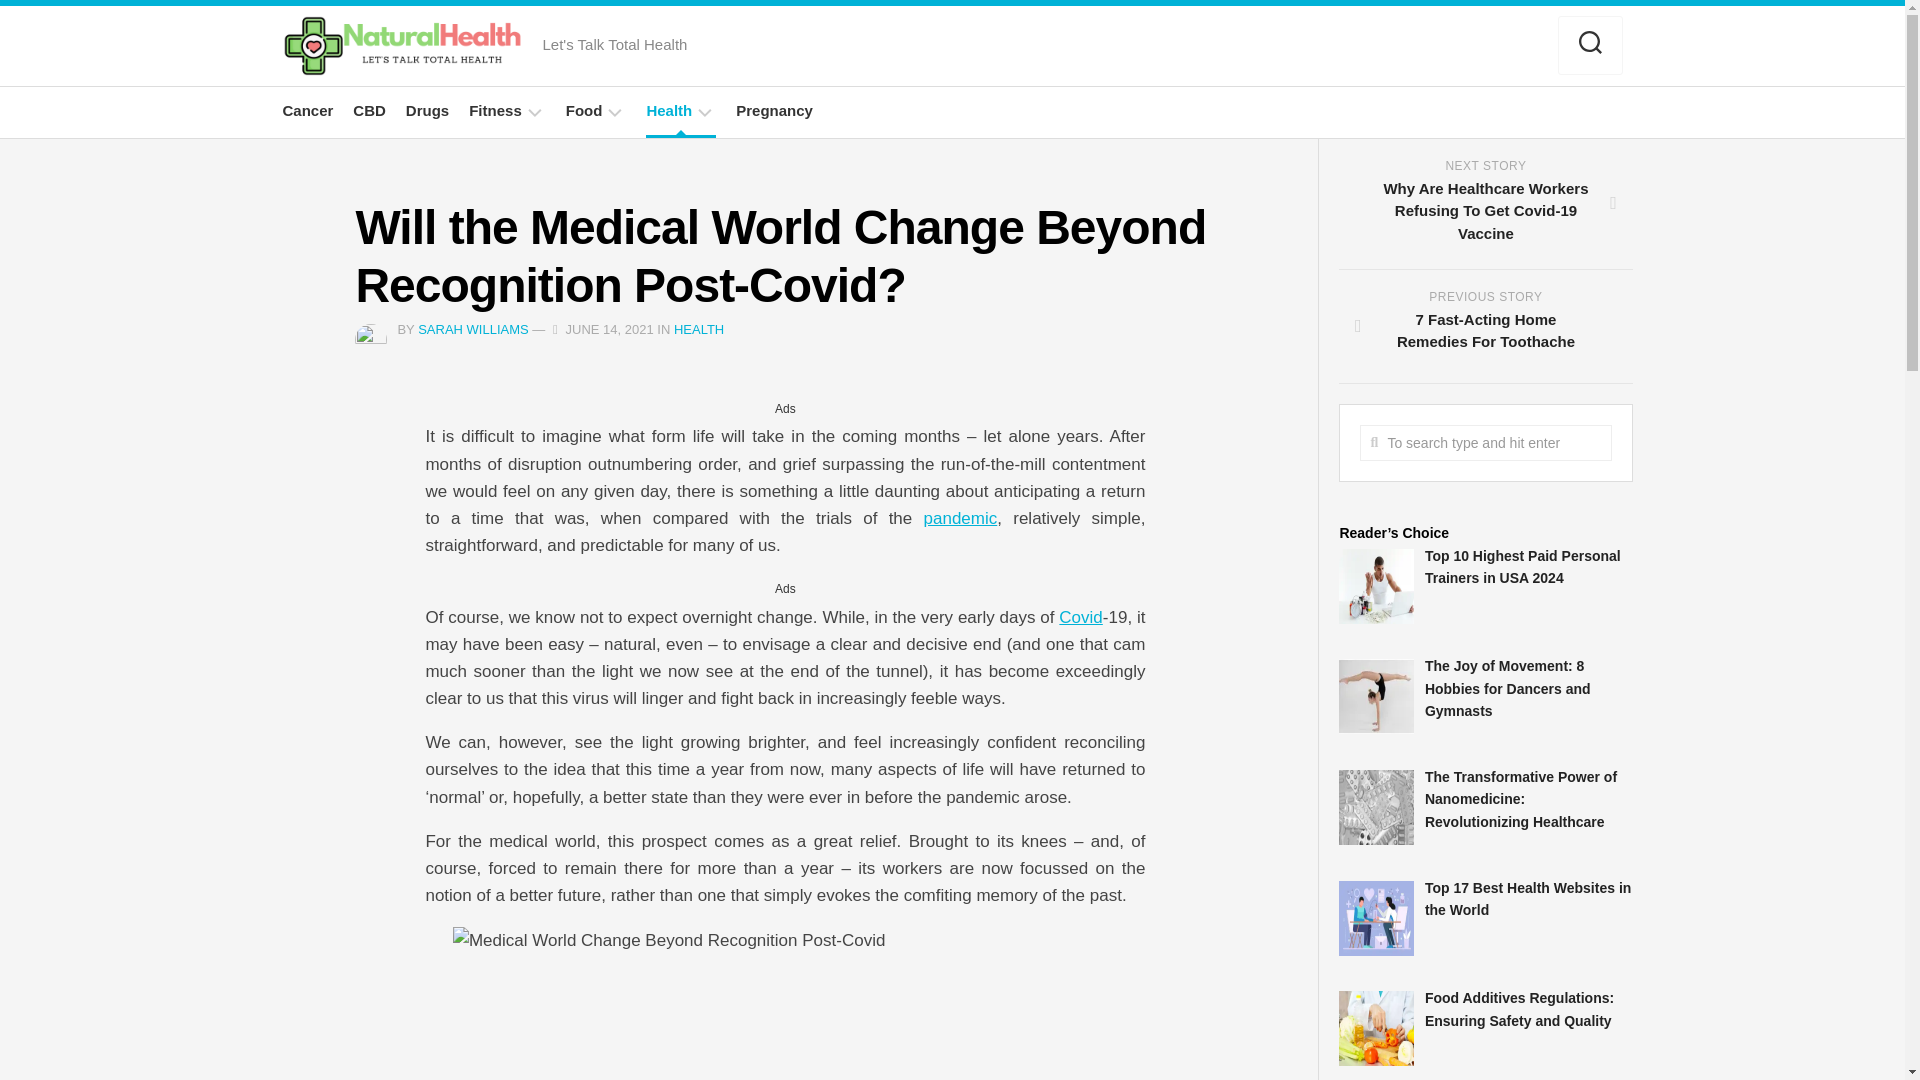 The height and width of the screenshot is (1080, 1920). What do you see at coordinates (1484, 443) in the screenshot?
I see `pandemic` at bounding box center [1484, 443].